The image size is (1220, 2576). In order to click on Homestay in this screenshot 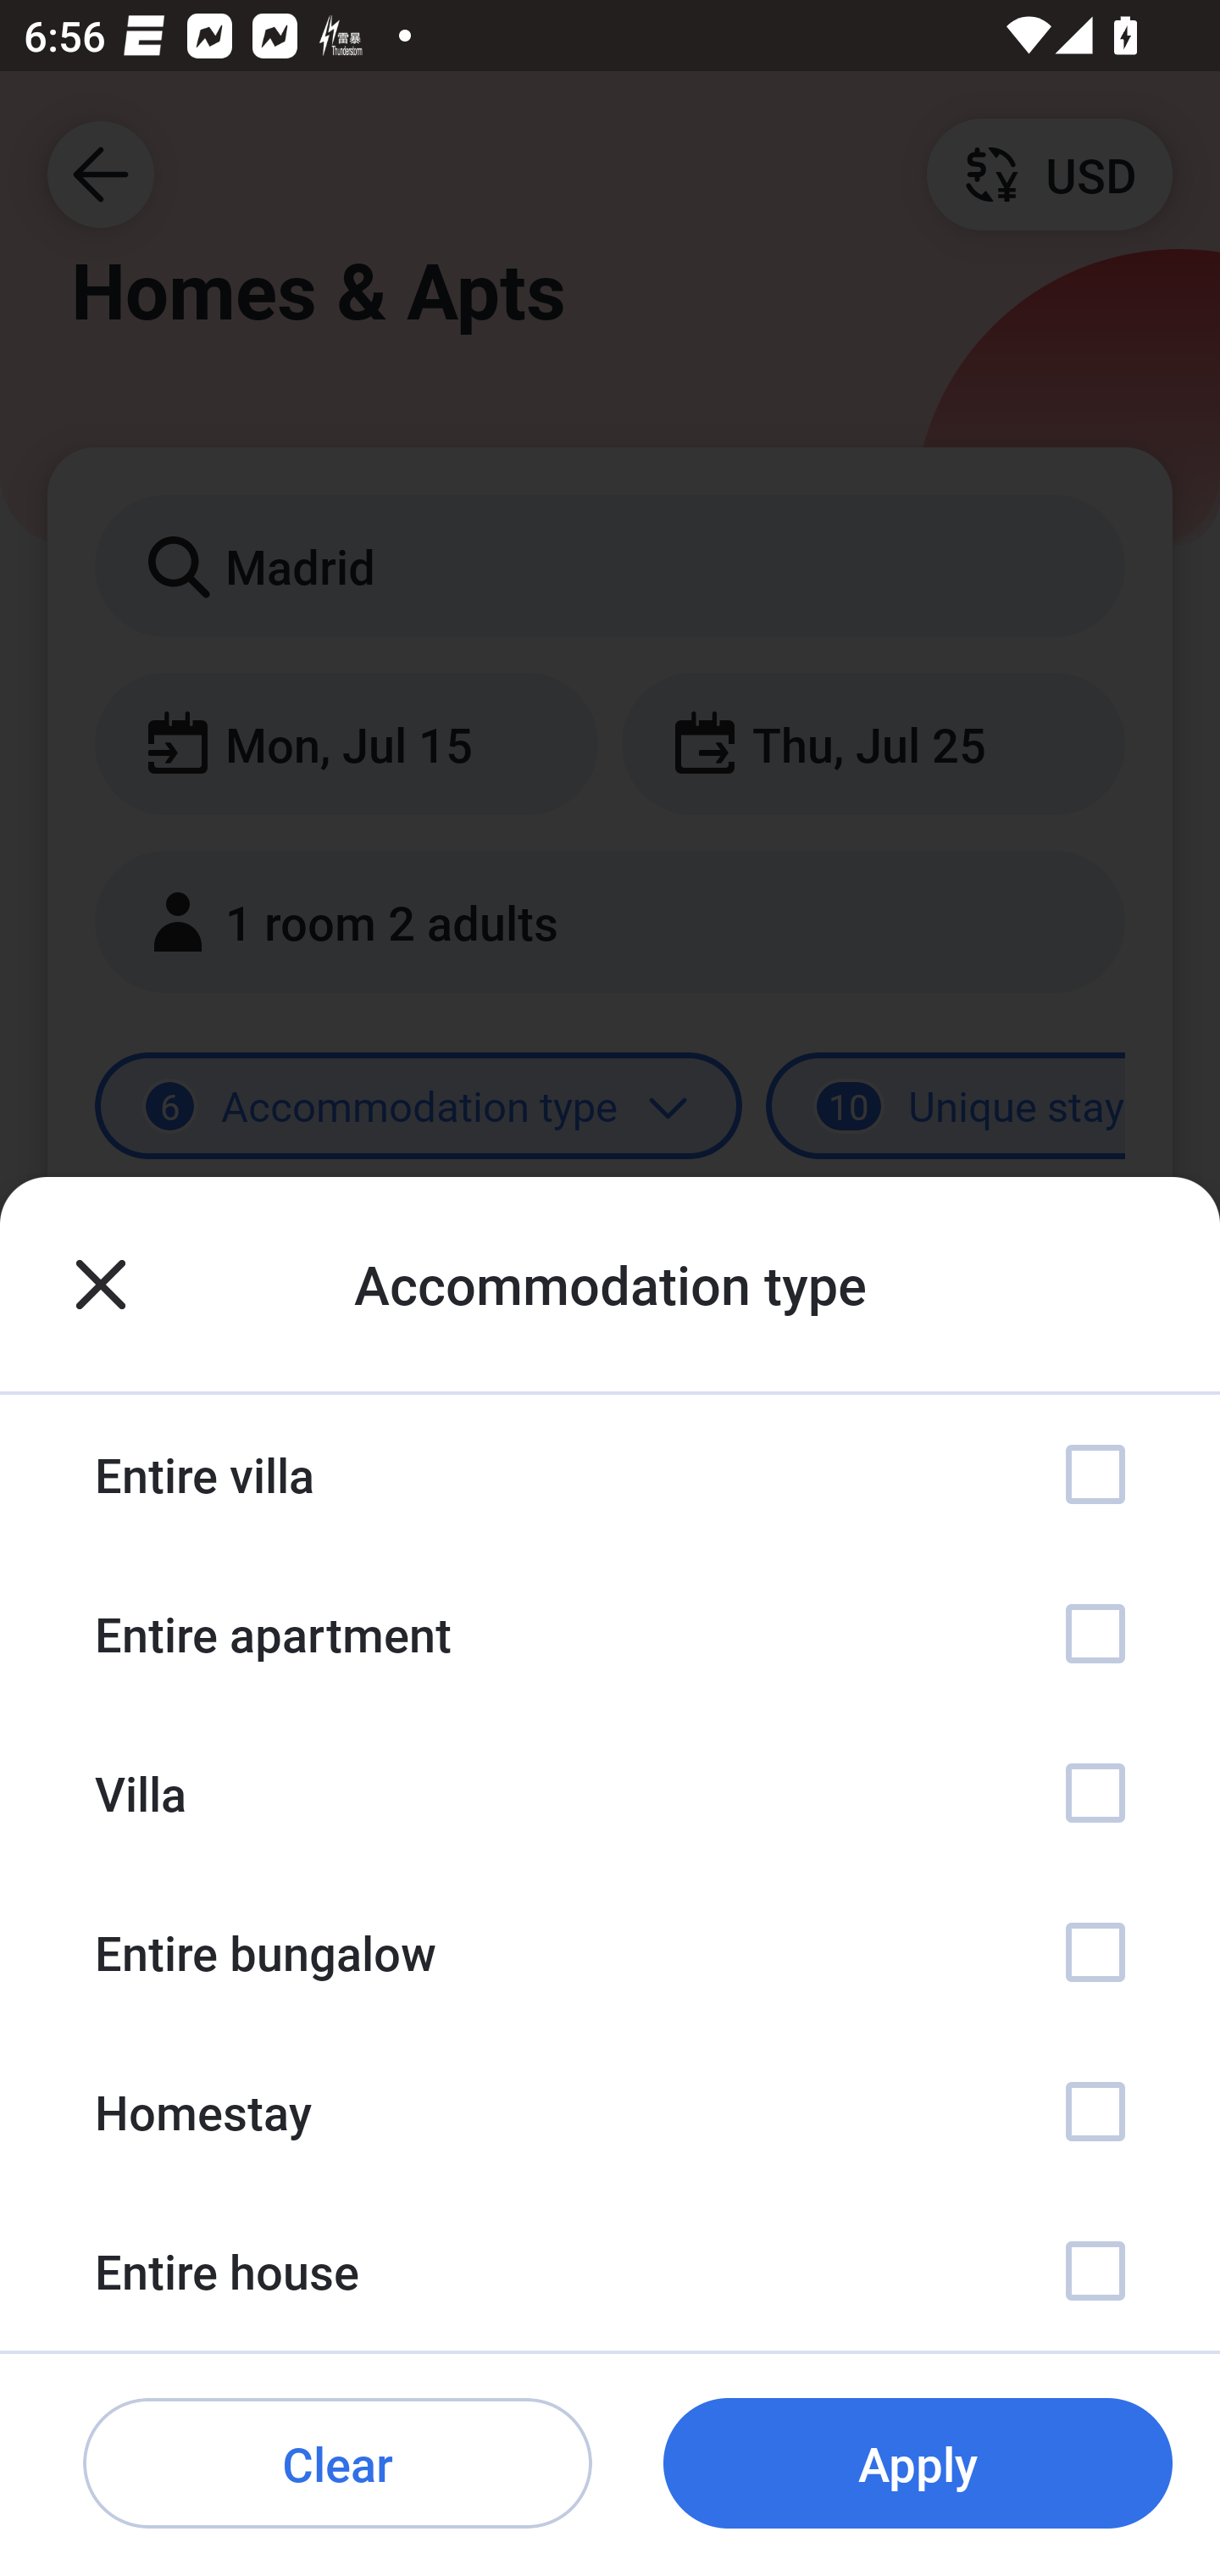, I will do `click(610, 2110)`.